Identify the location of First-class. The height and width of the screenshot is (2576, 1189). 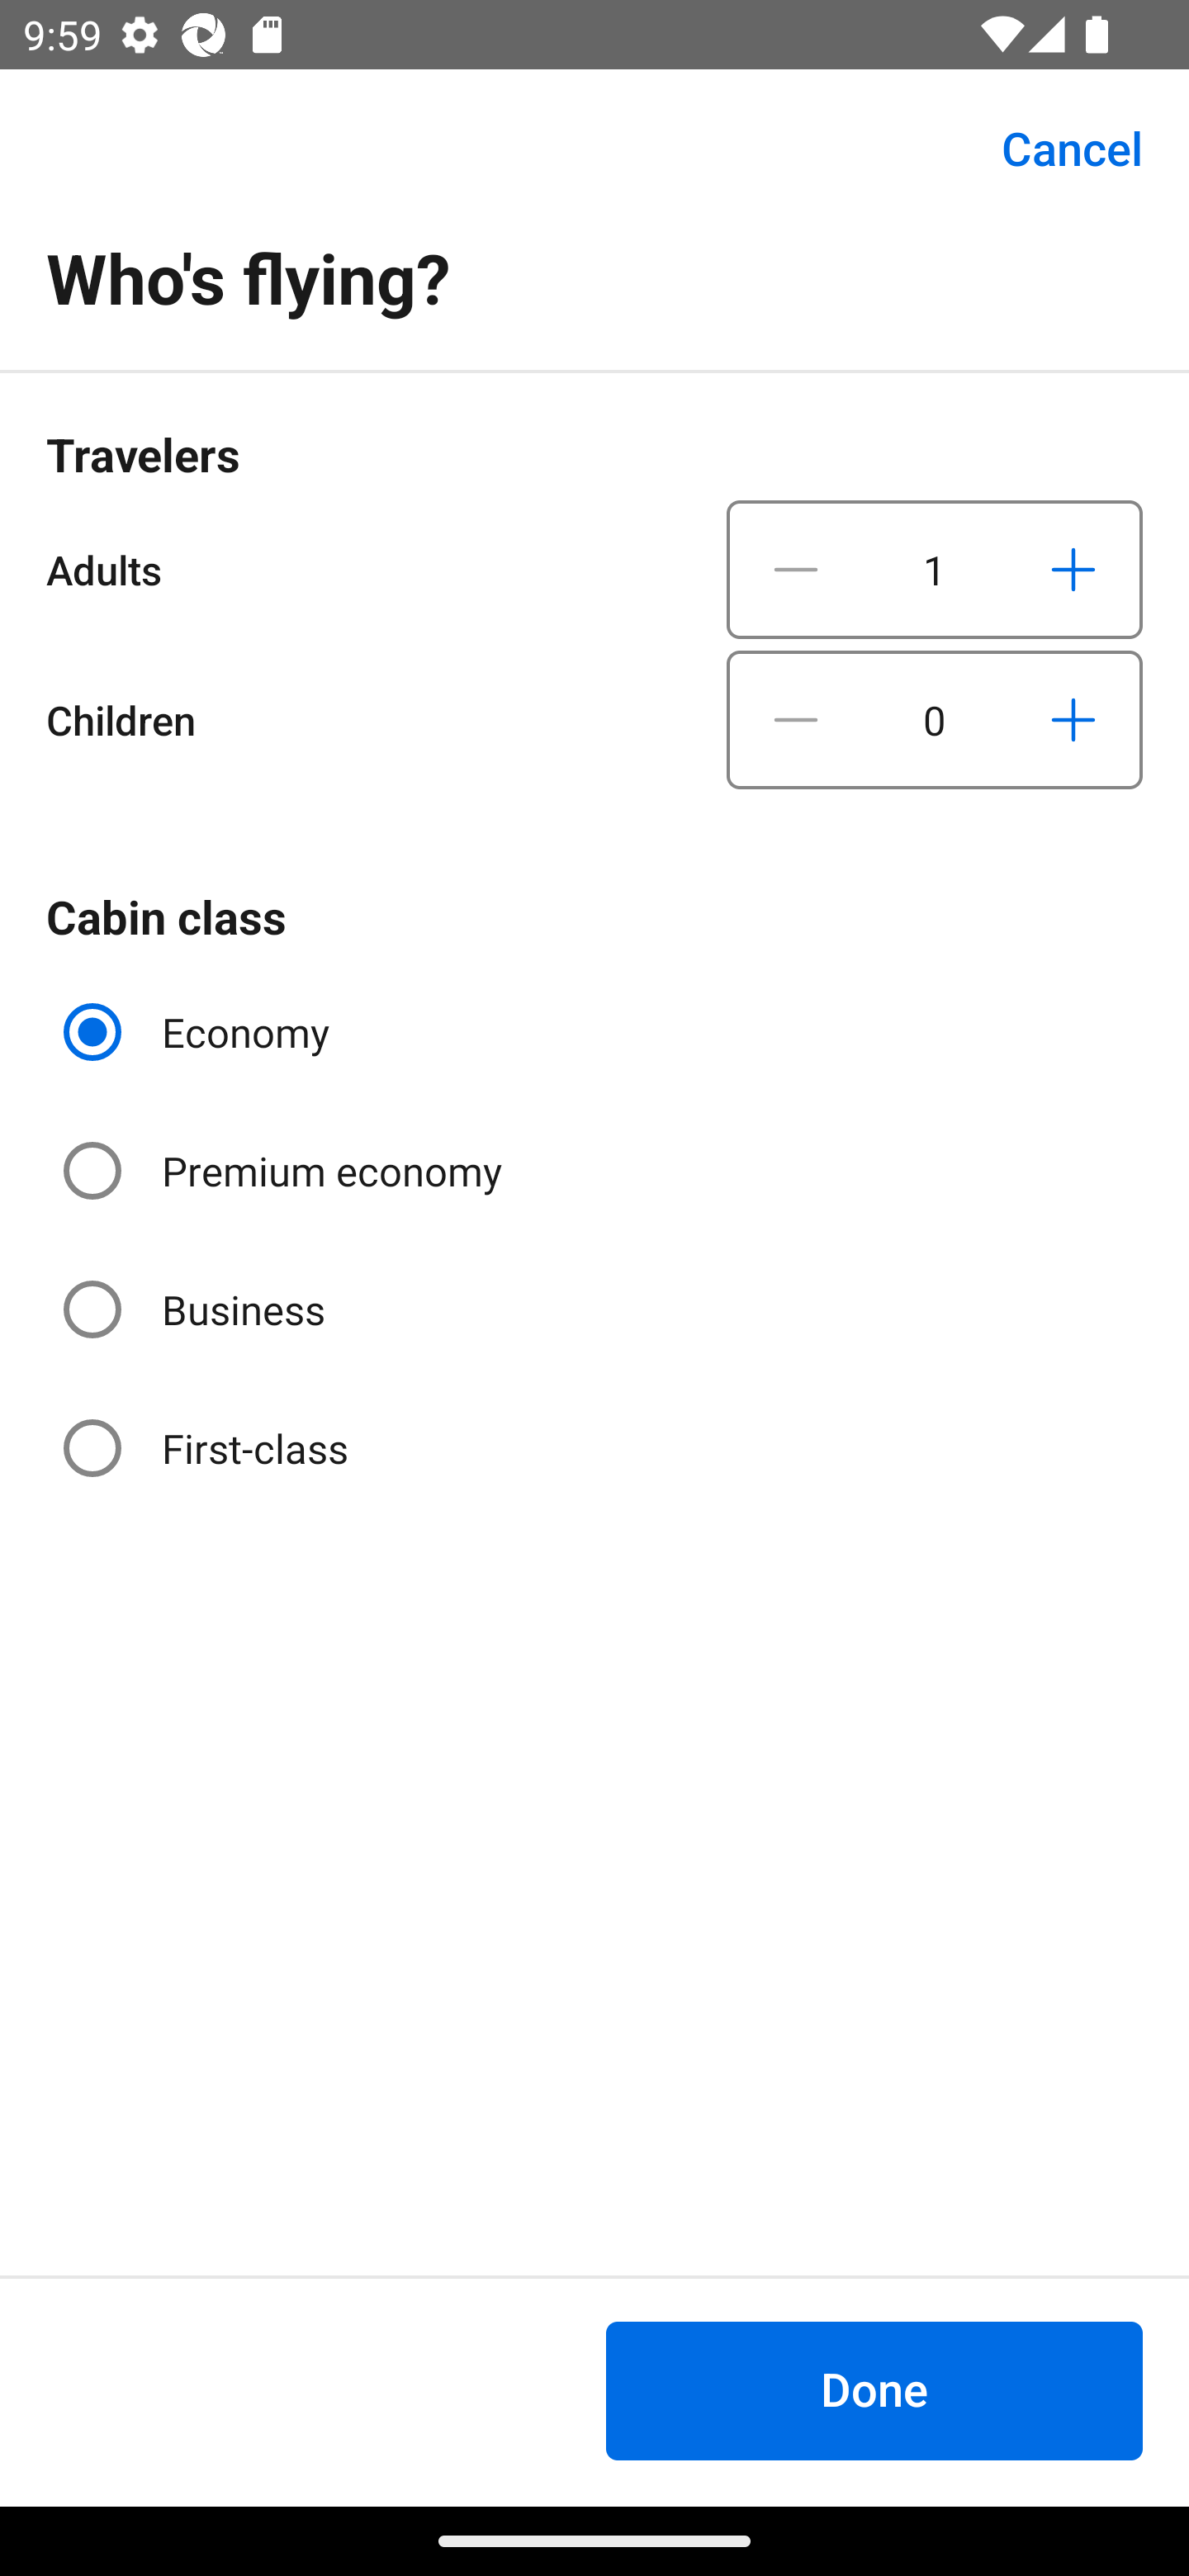
(208, 1447).